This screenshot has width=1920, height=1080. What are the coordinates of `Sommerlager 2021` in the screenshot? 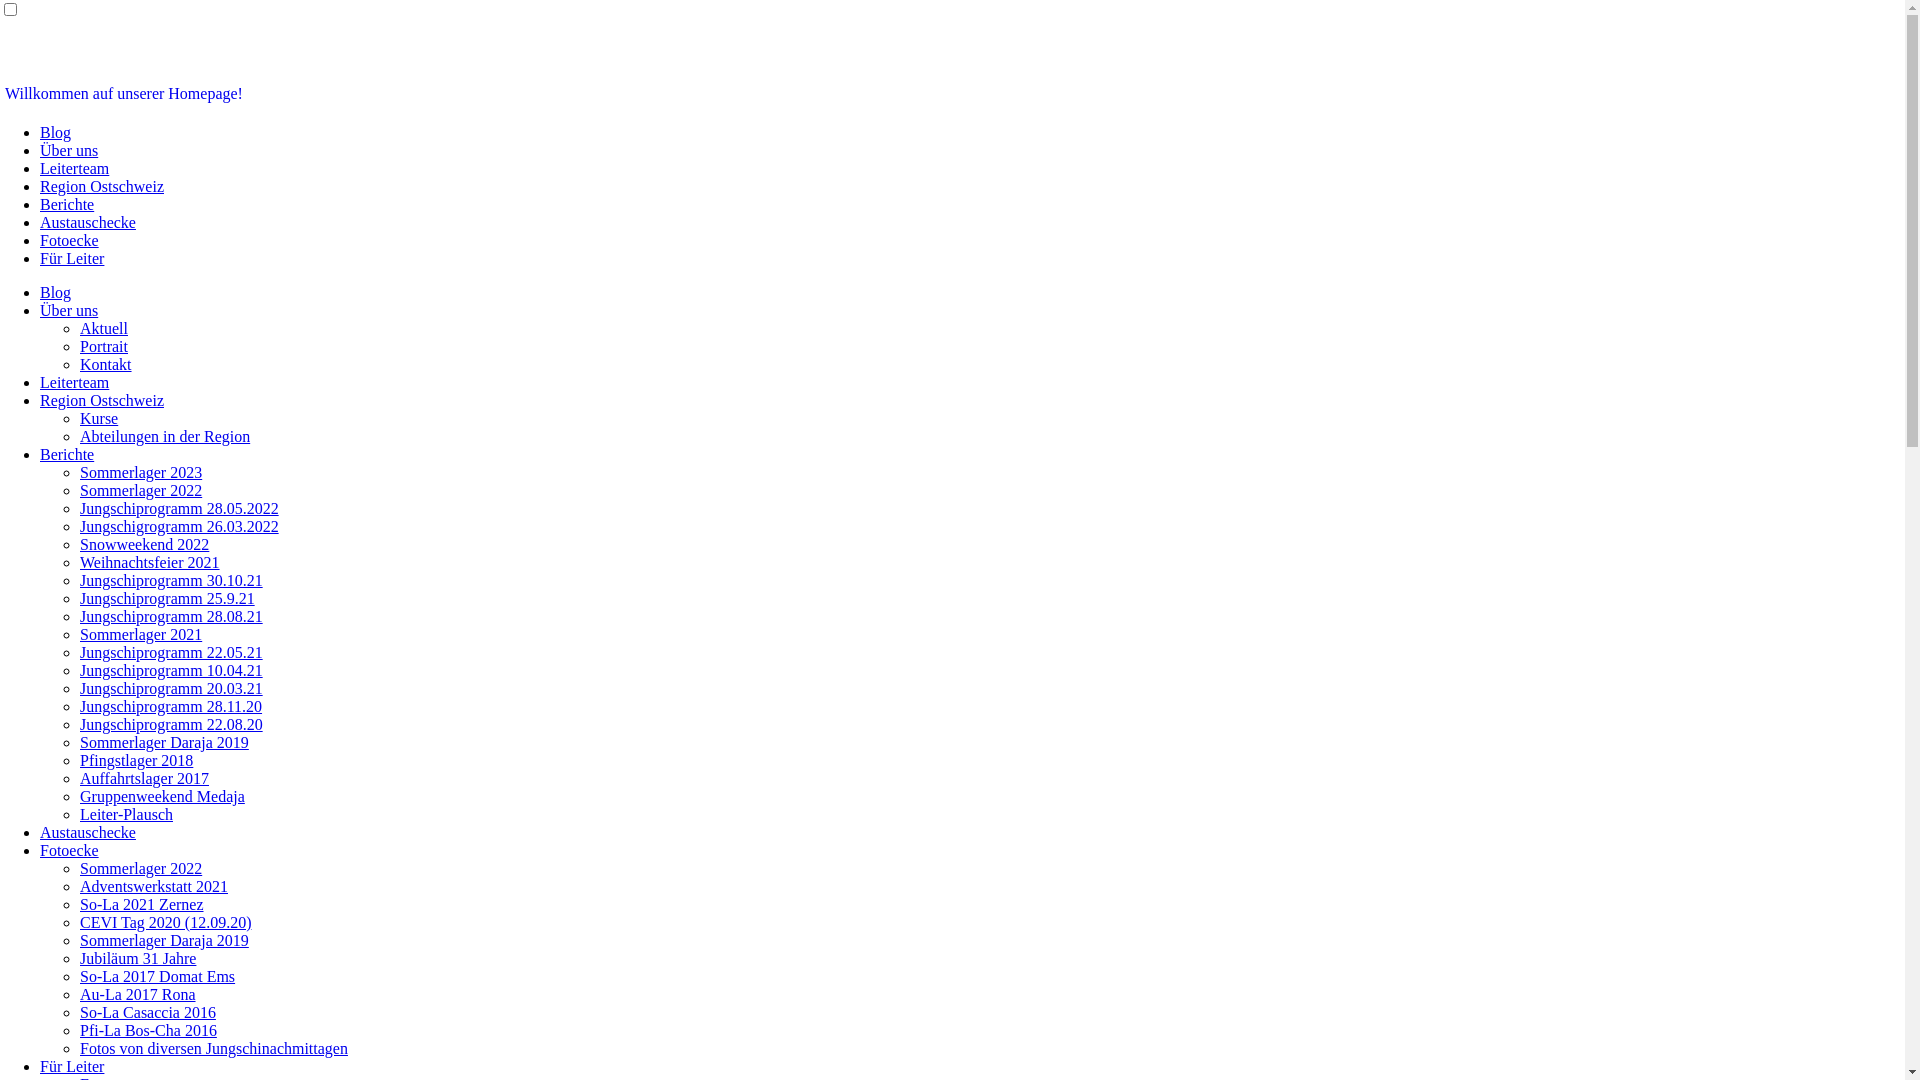 It's located at (141, 634).